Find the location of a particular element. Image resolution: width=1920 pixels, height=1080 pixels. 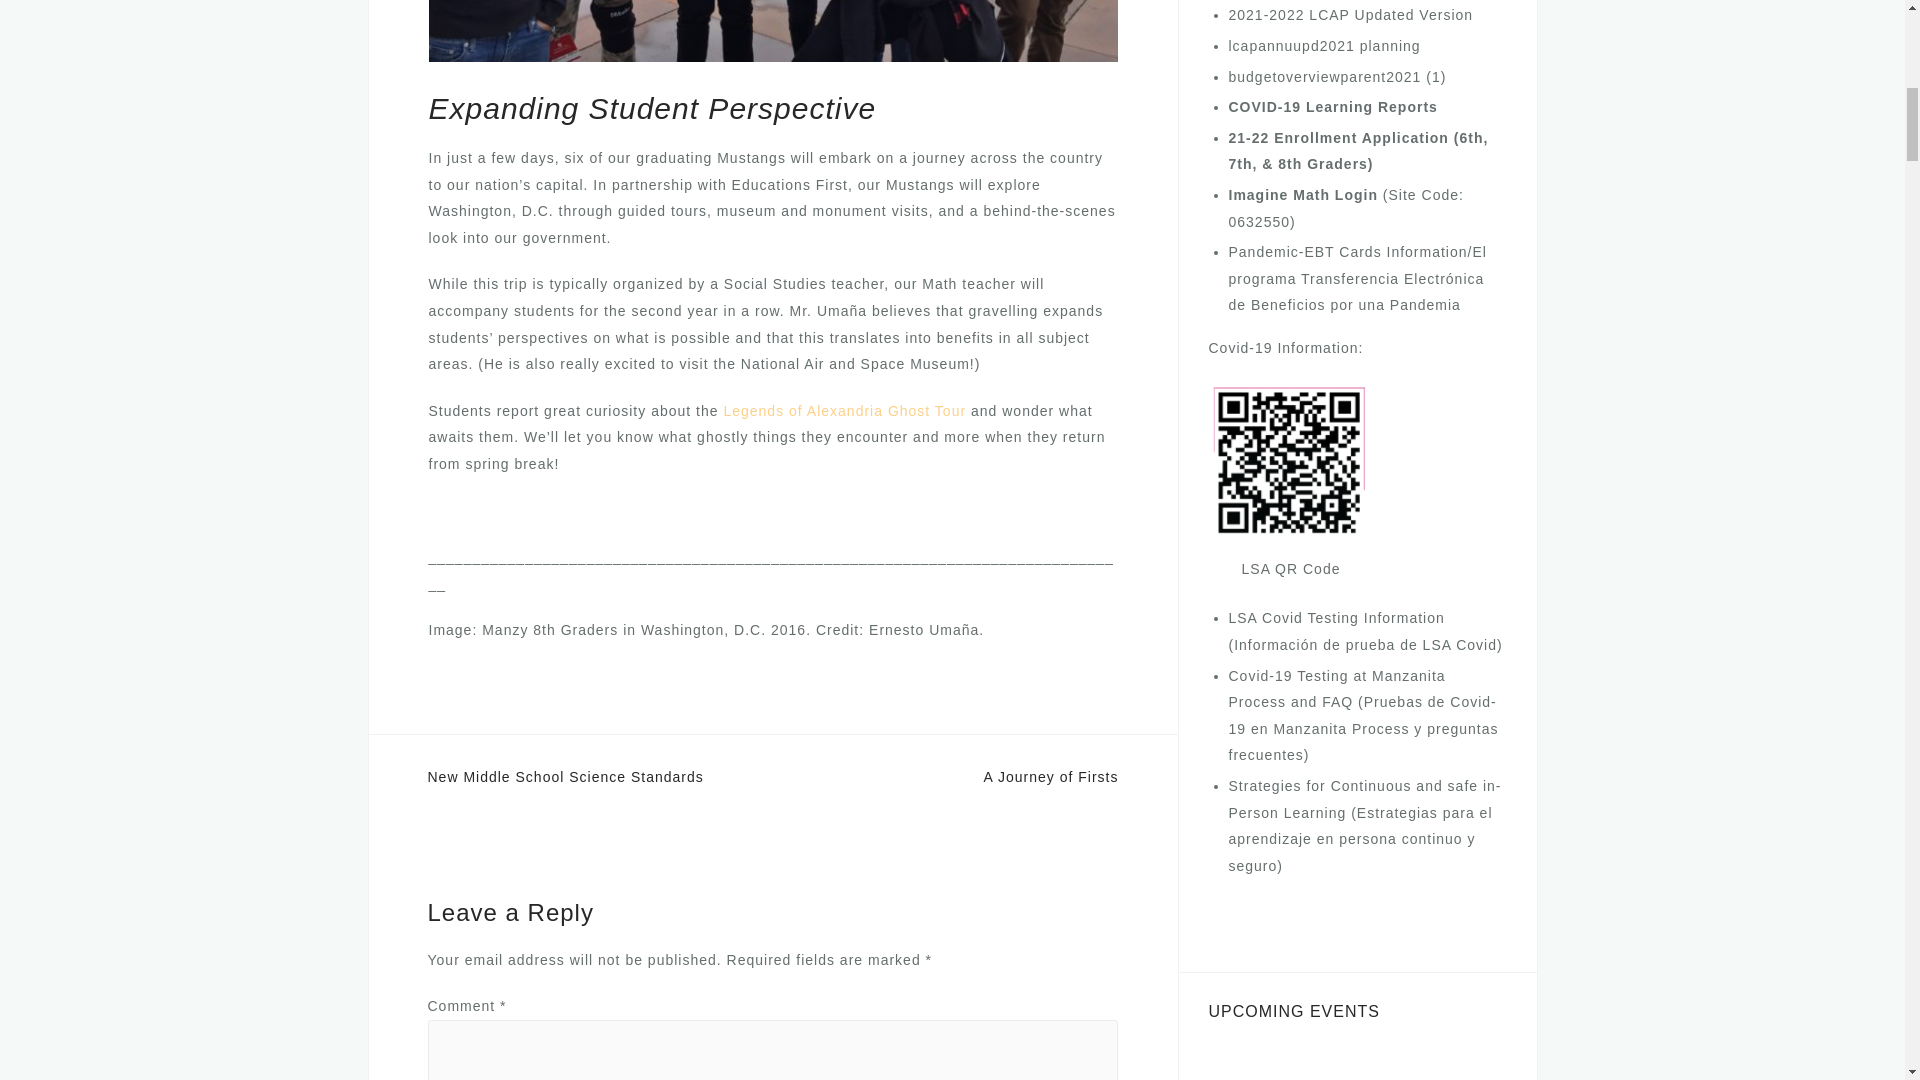

Legends of Alexandria Ghost Tour is located at coordinates (844, 410).